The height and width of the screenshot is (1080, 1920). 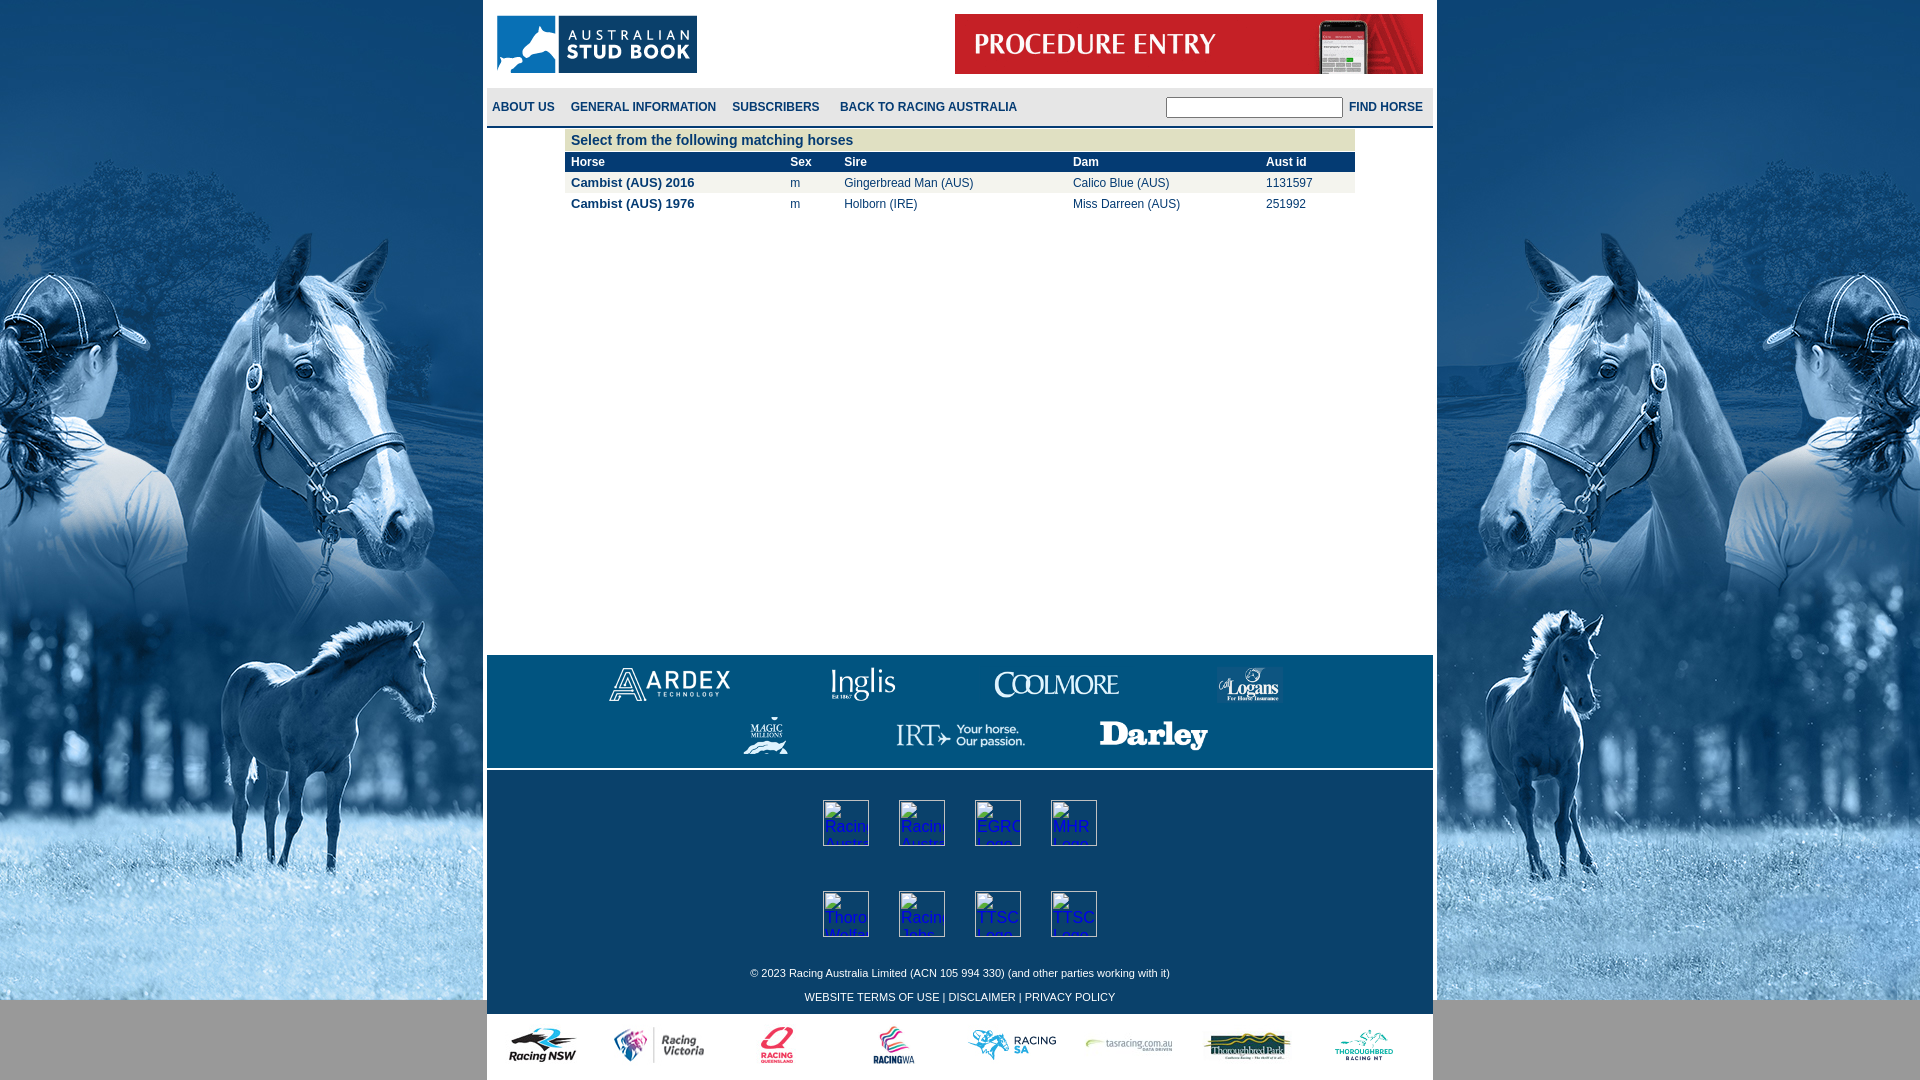 What do you see at coordinates (1254, 106) in the screenshot?
I see `Enter horse name, Aust. Id. or microchip number for horse` at bounding box center [1254, 106].